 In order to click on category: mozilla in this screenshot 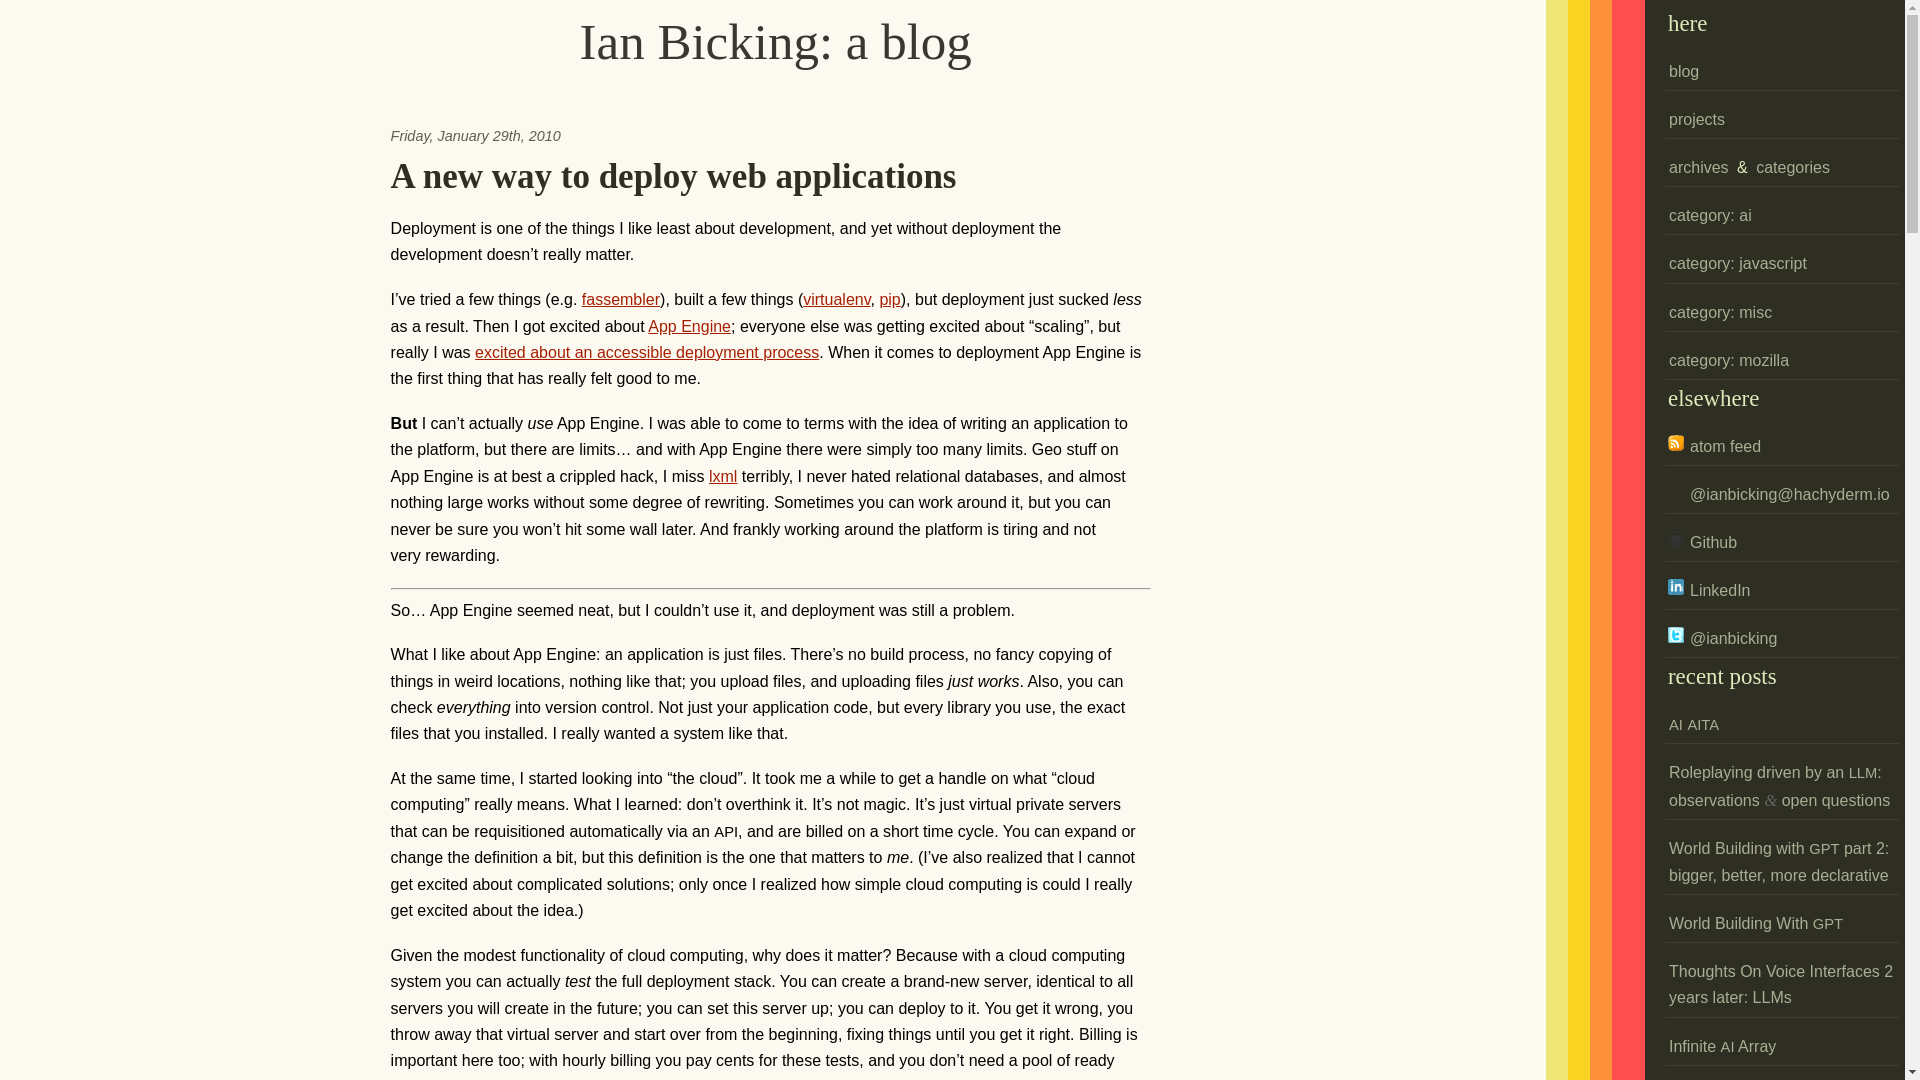, I will do `click(1728, 361)`.